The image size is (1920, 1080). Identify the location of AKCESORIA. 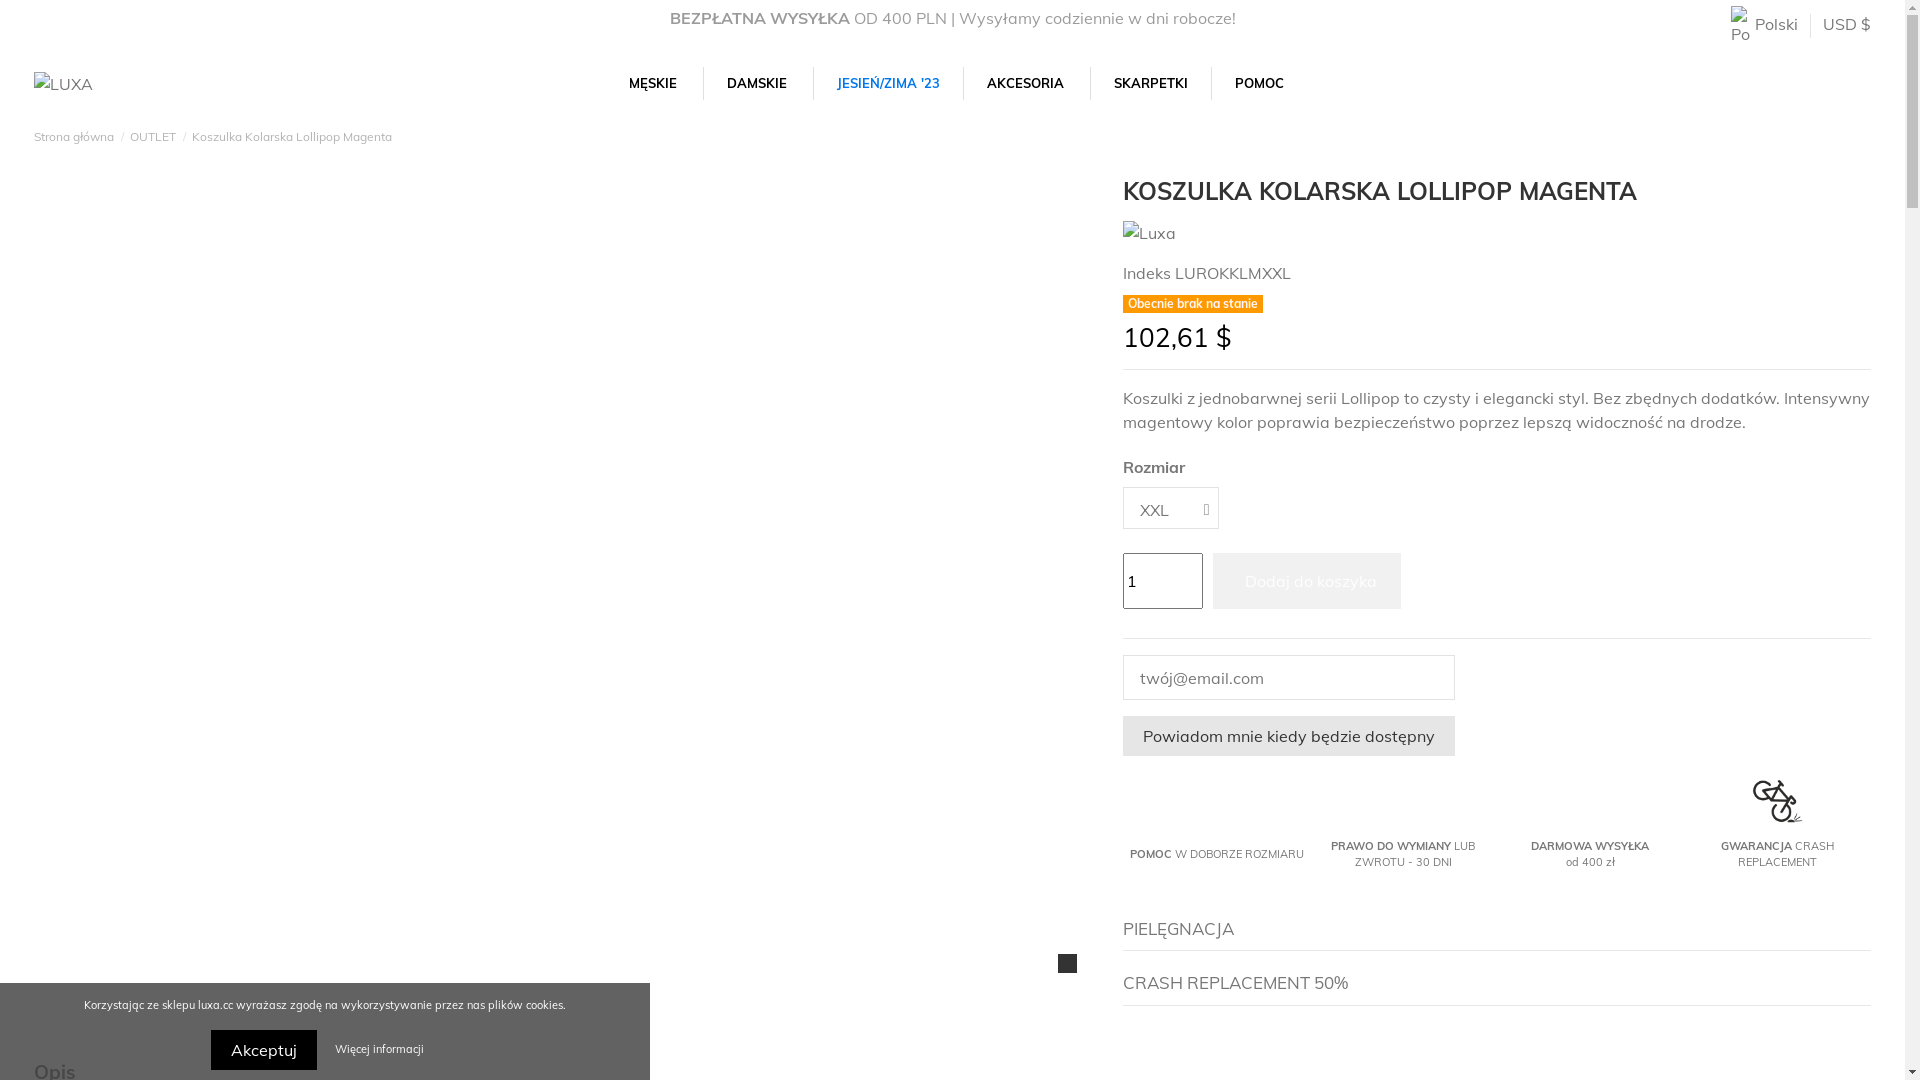
(1026, 84).